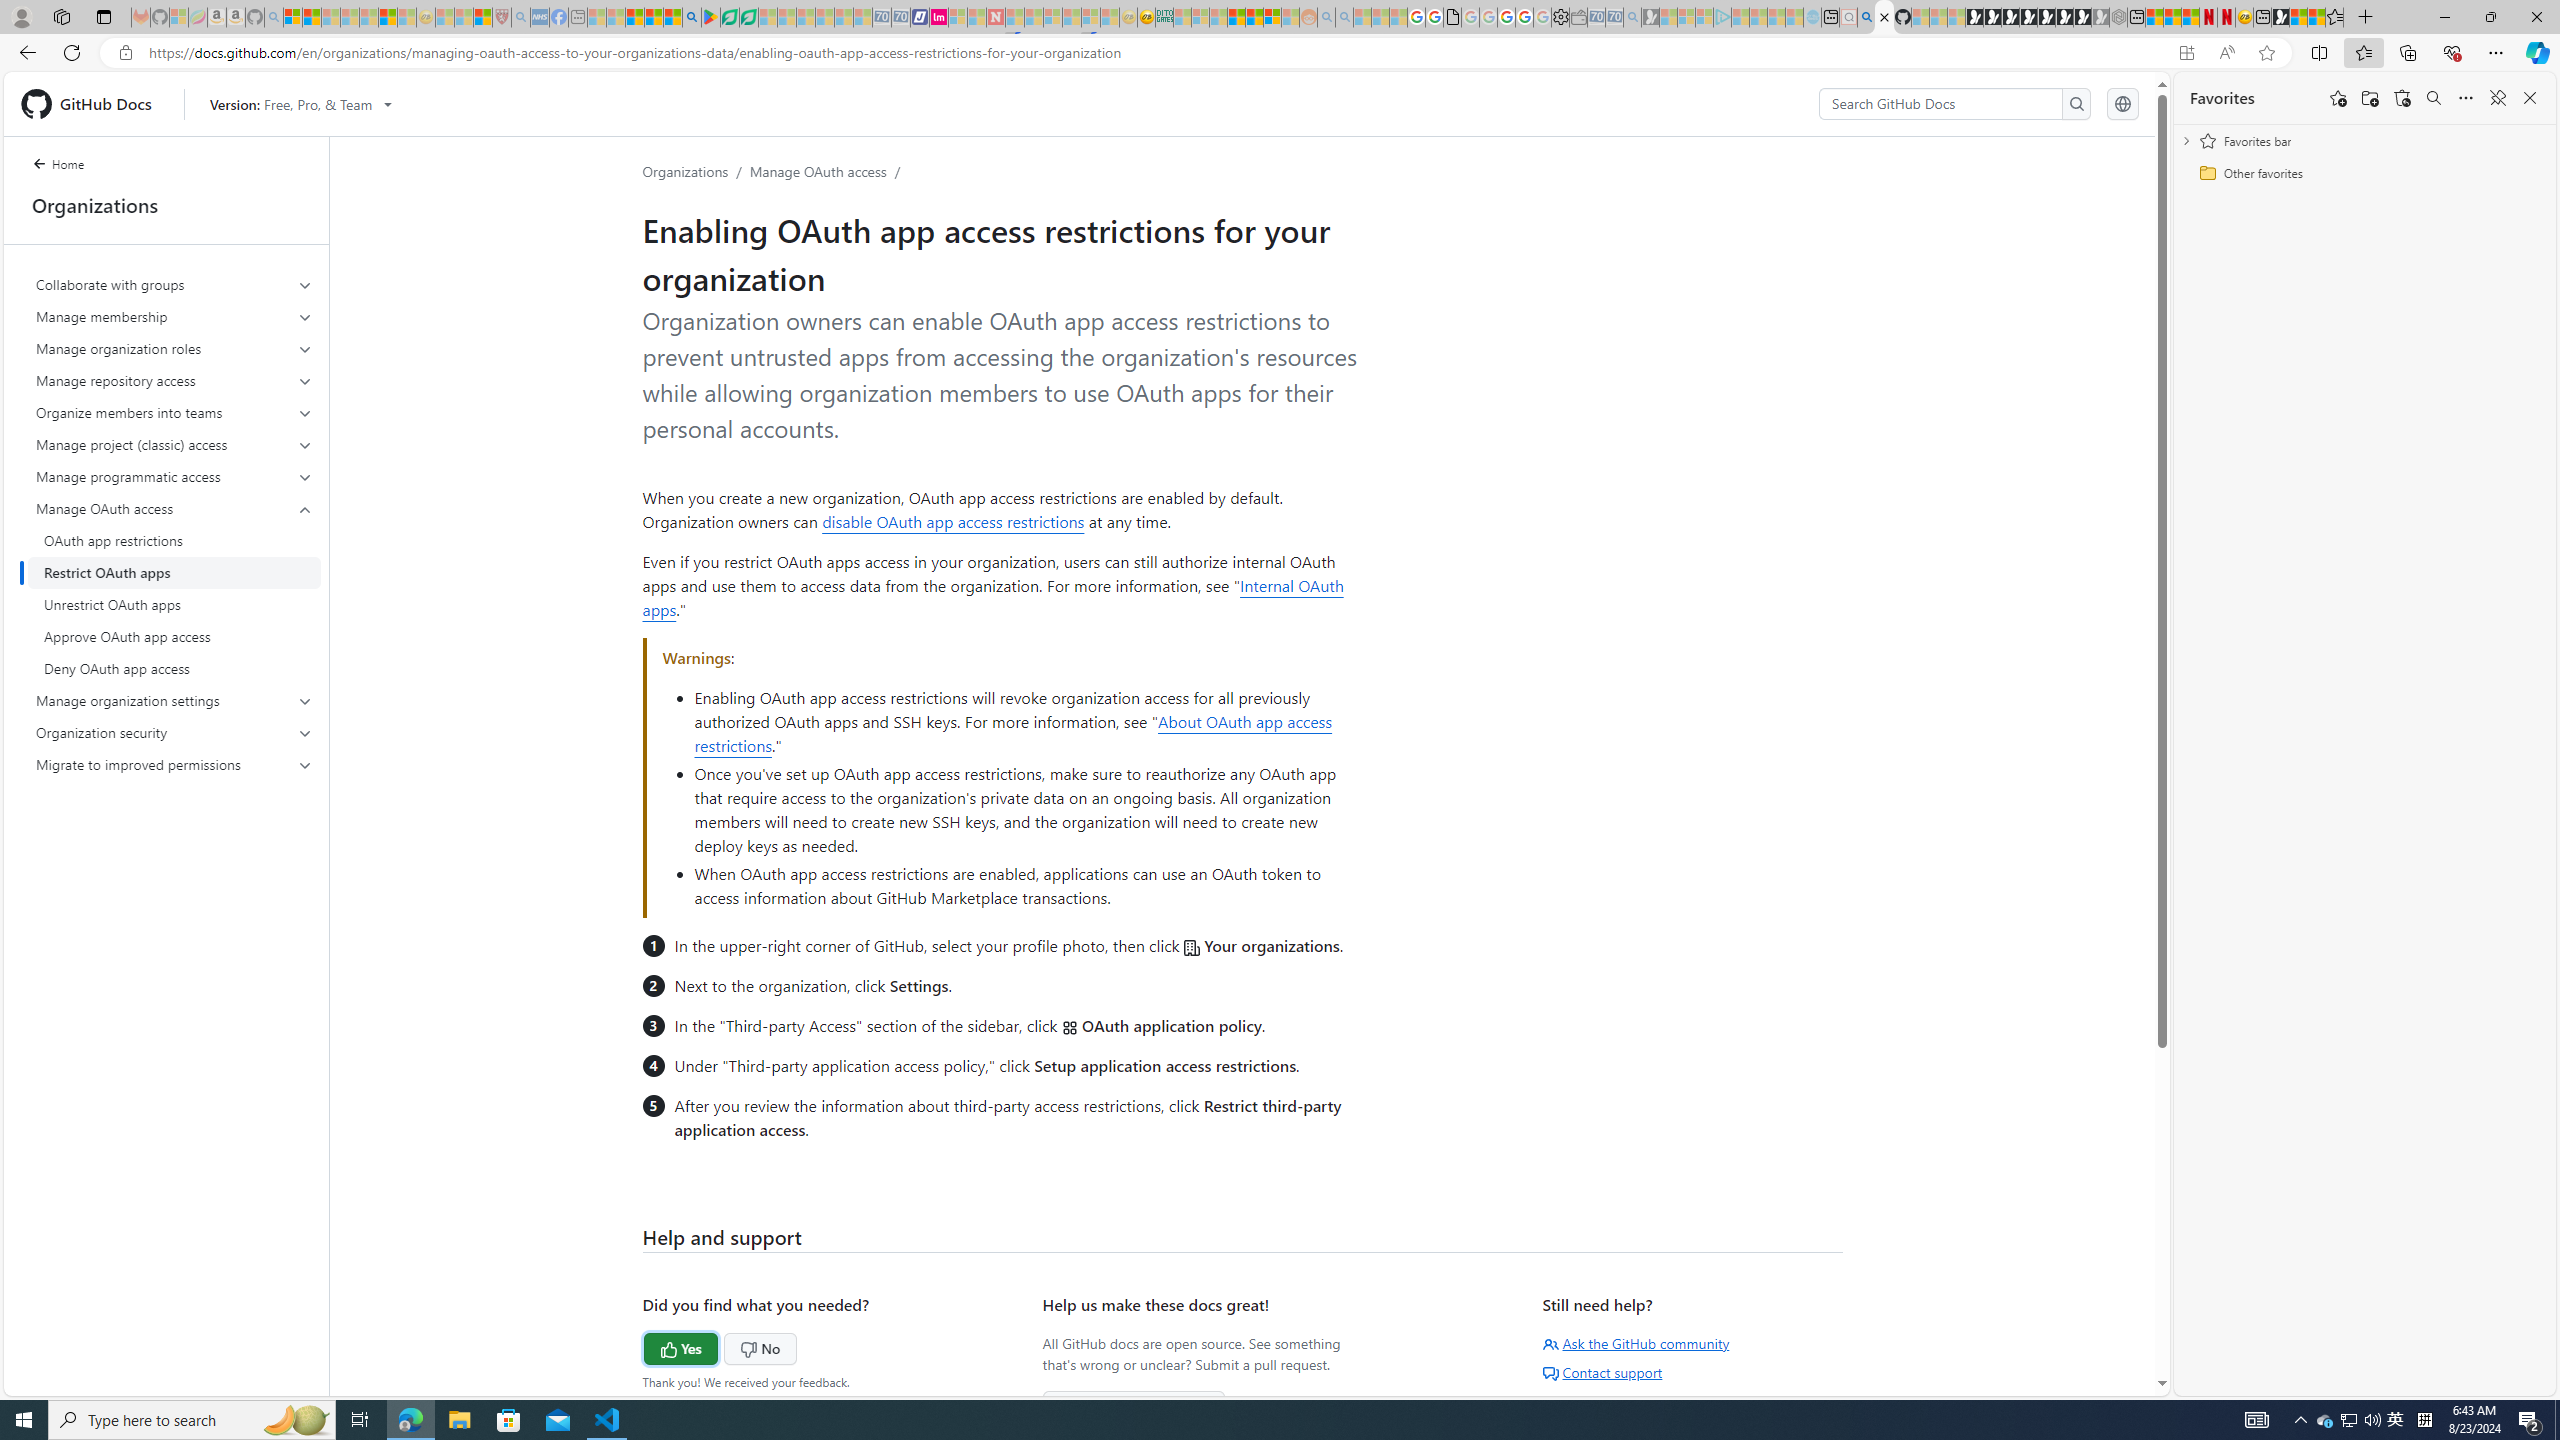  What do you see at coordinates (953, 521) in the screenshot?
I see `disable OAuth app access restrictions` at bounding box center [953, 521].